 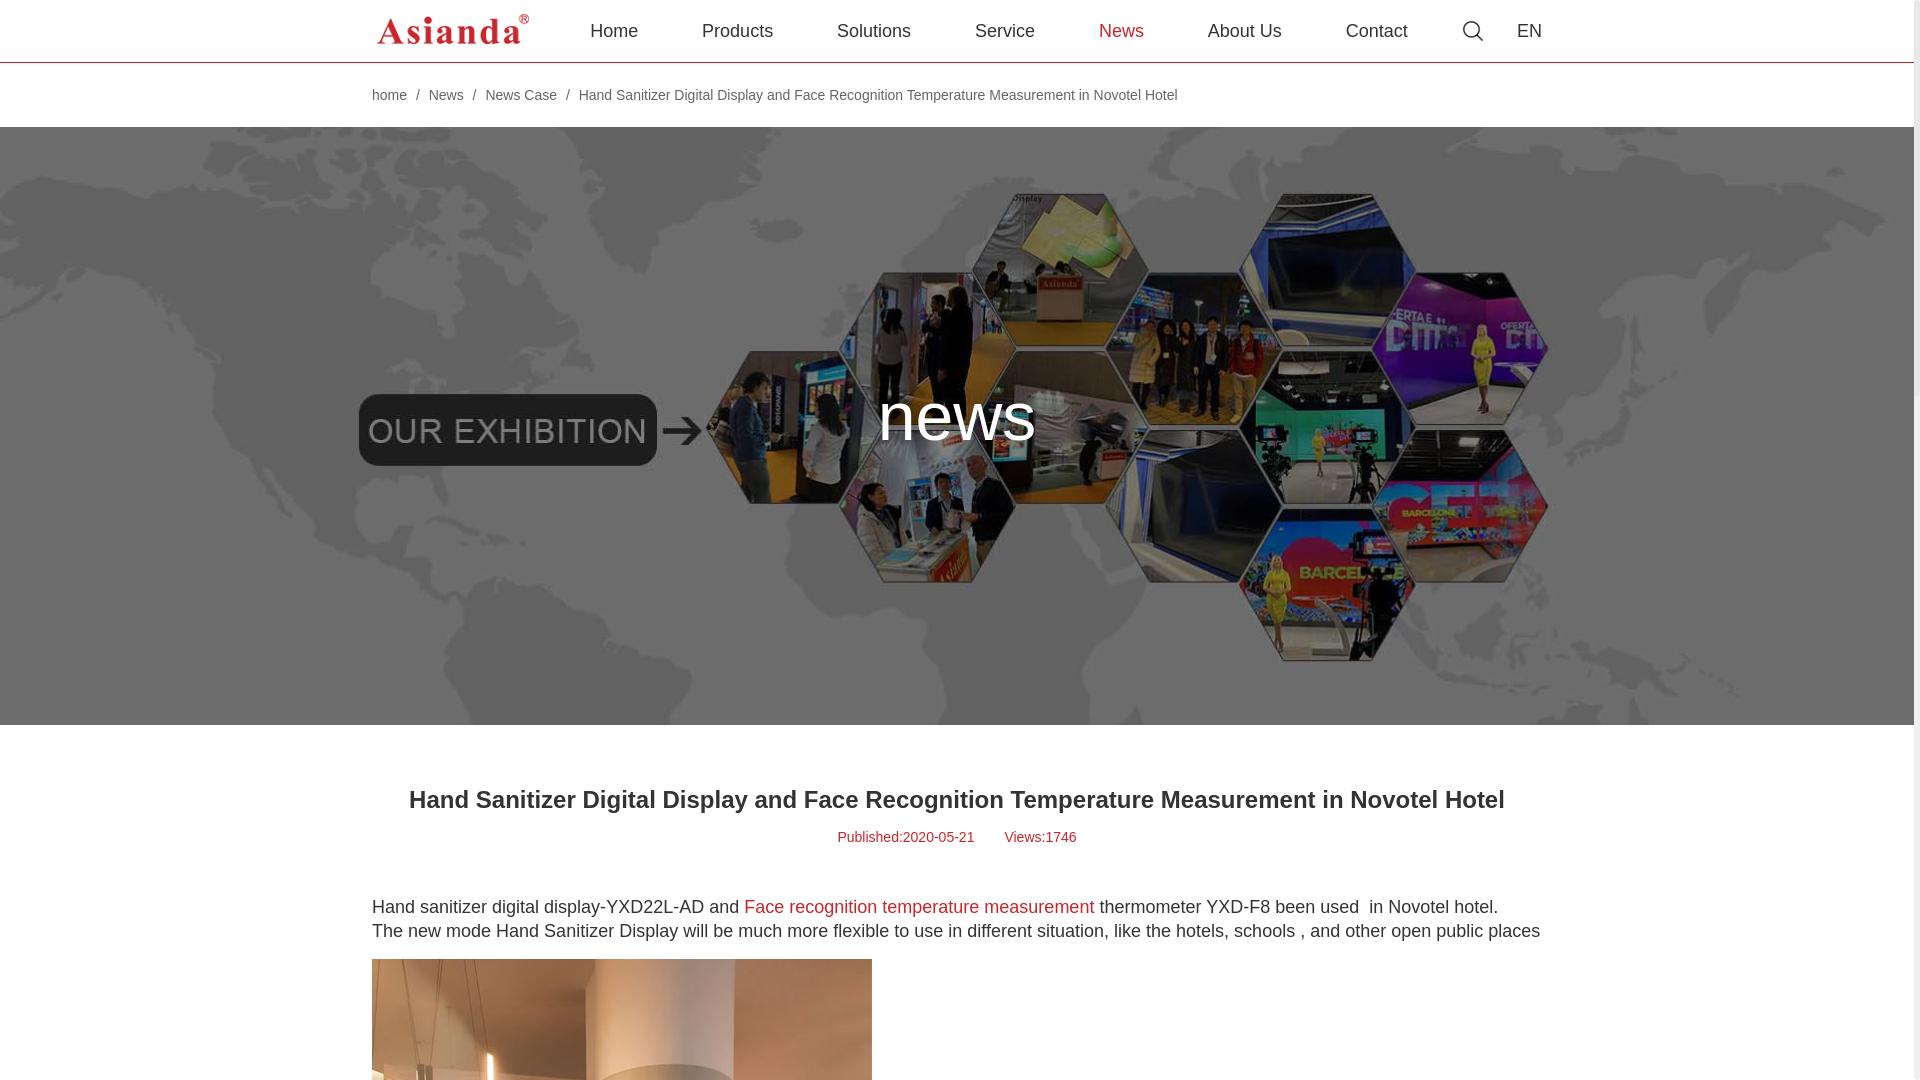 What do you see at coordinates (737, 30) in the screenshot?
I see `Products` at bounding box center [737, 30].